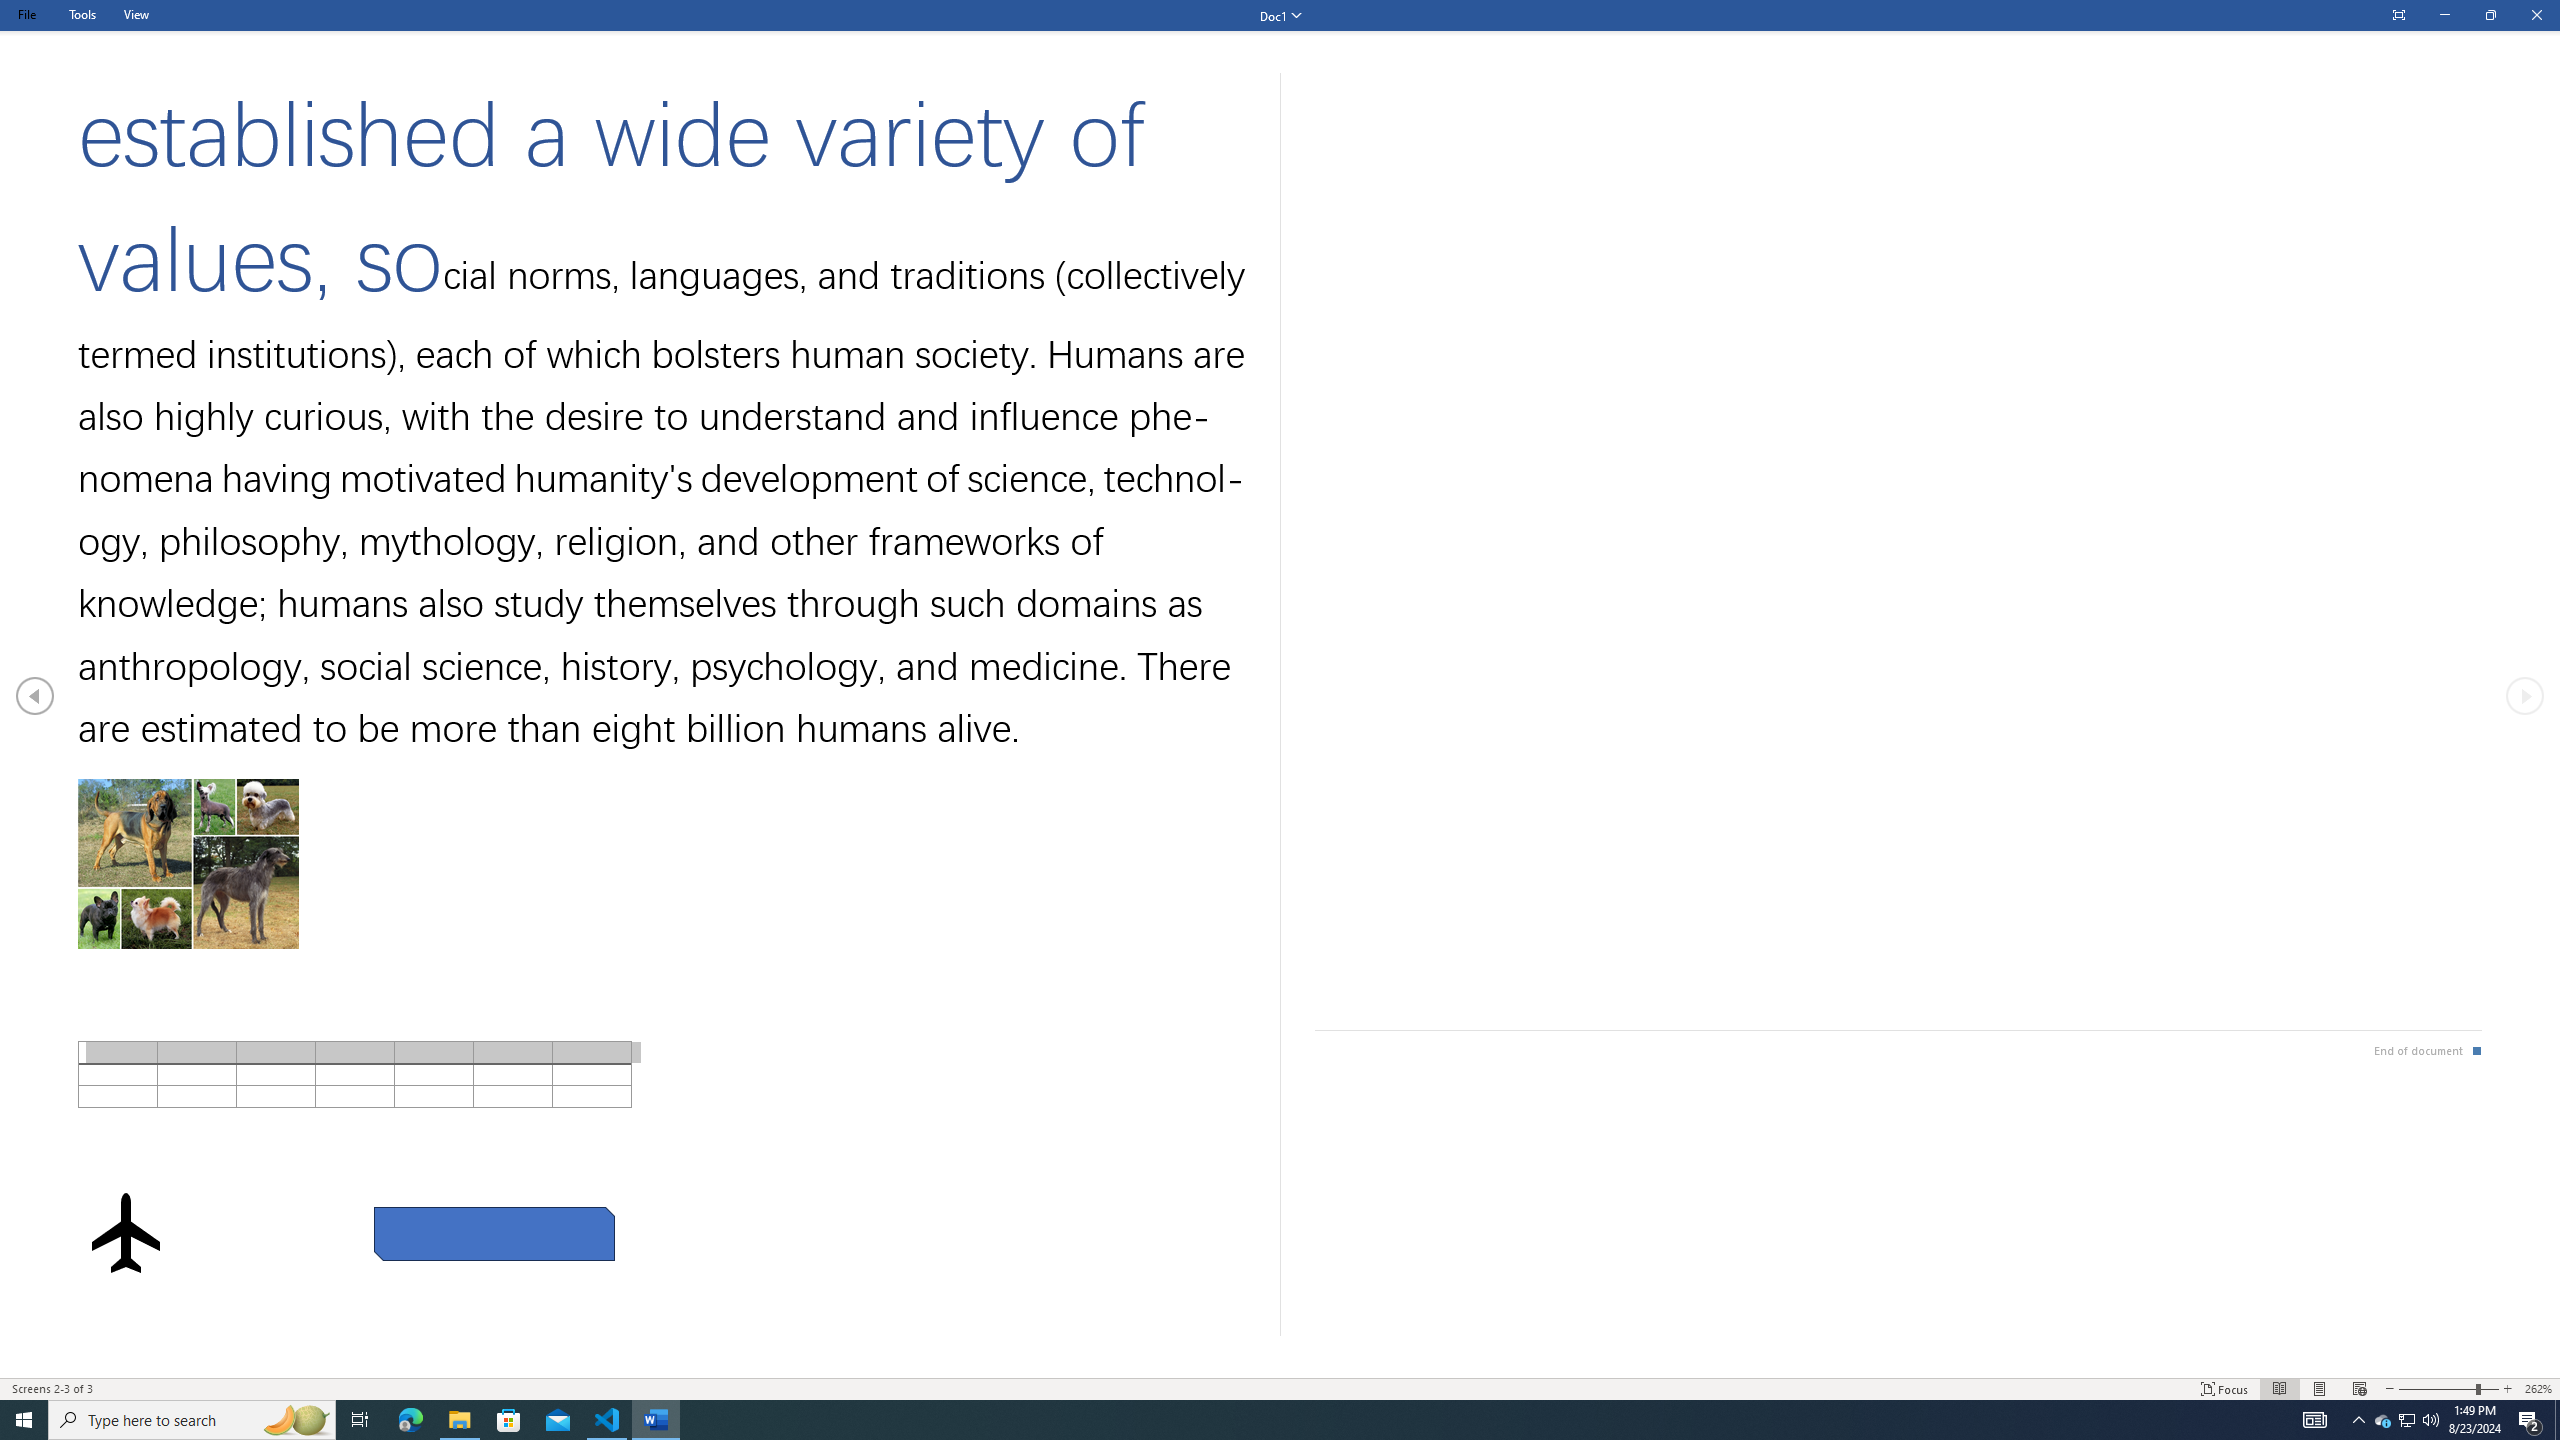  I want to click on Focus , so click(2225, 1389).